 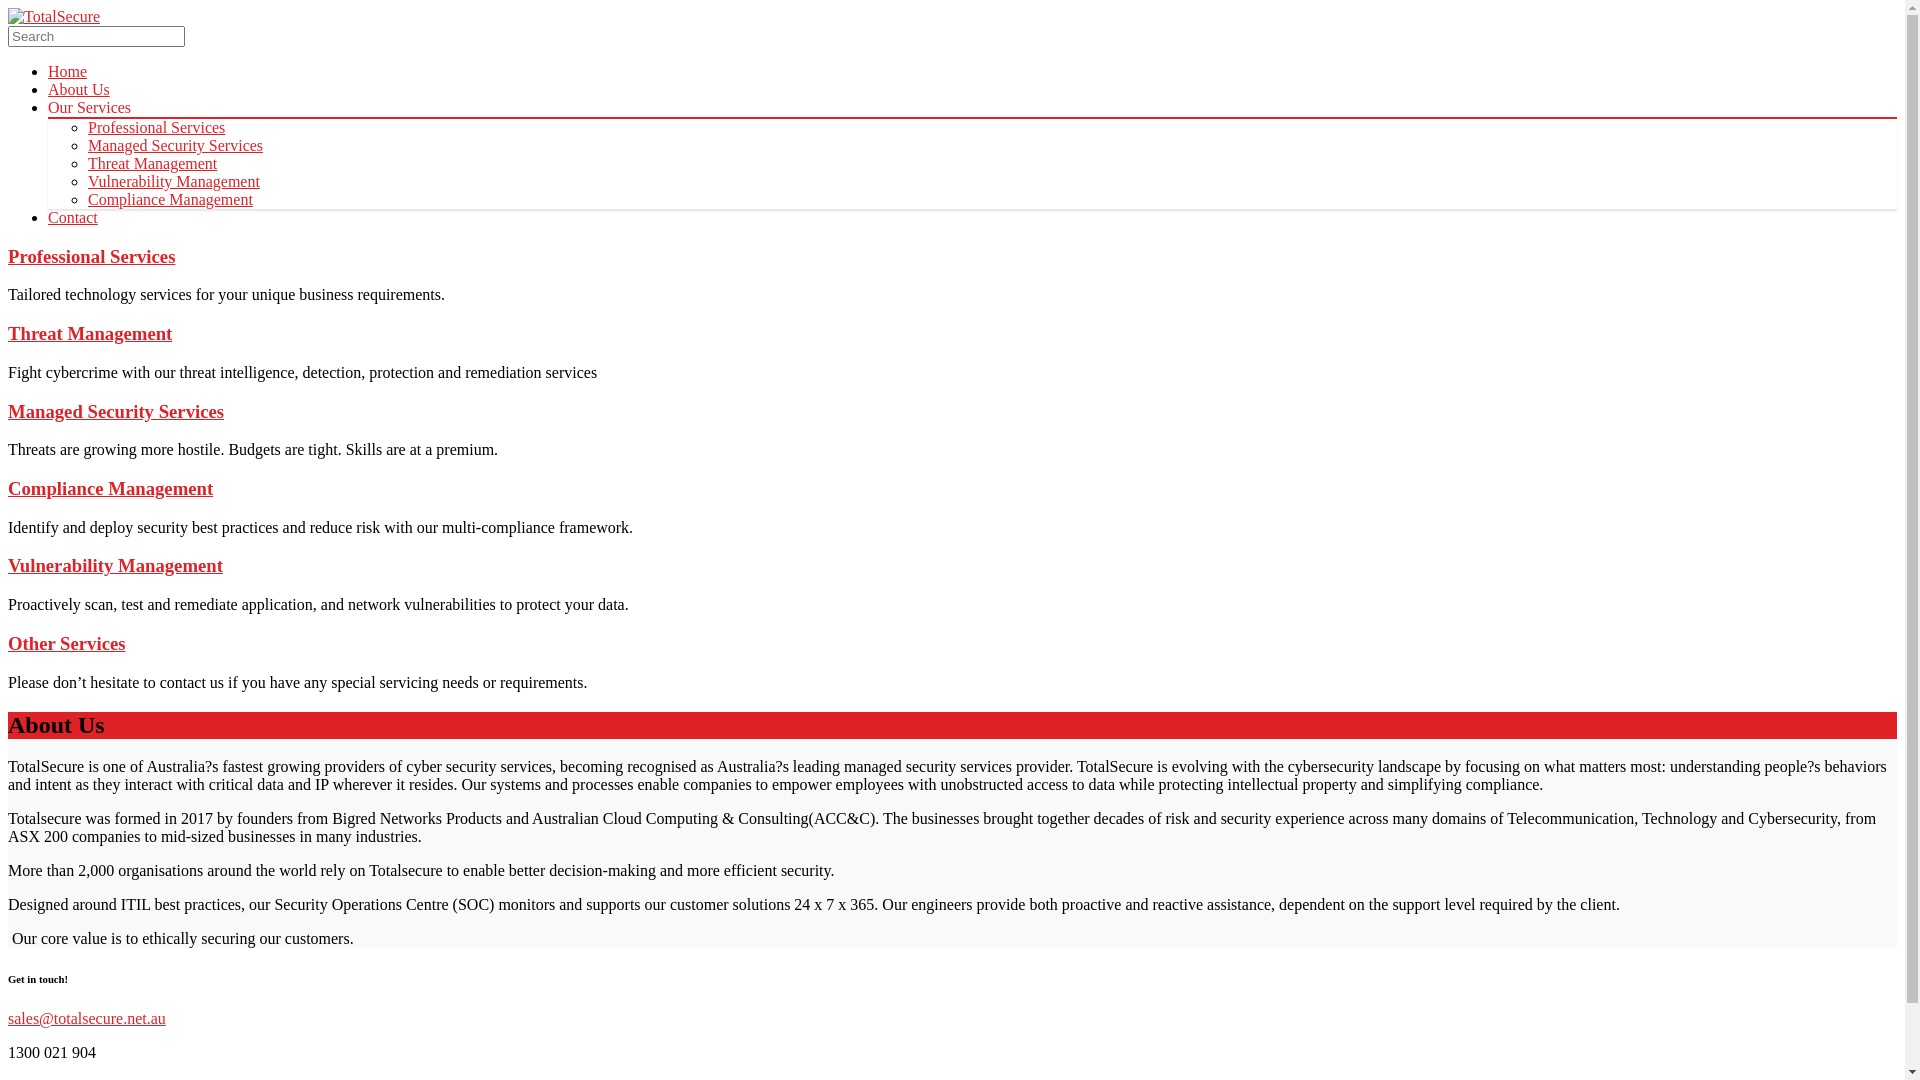 I want to click on Other Services, so click(x=952, y=644).